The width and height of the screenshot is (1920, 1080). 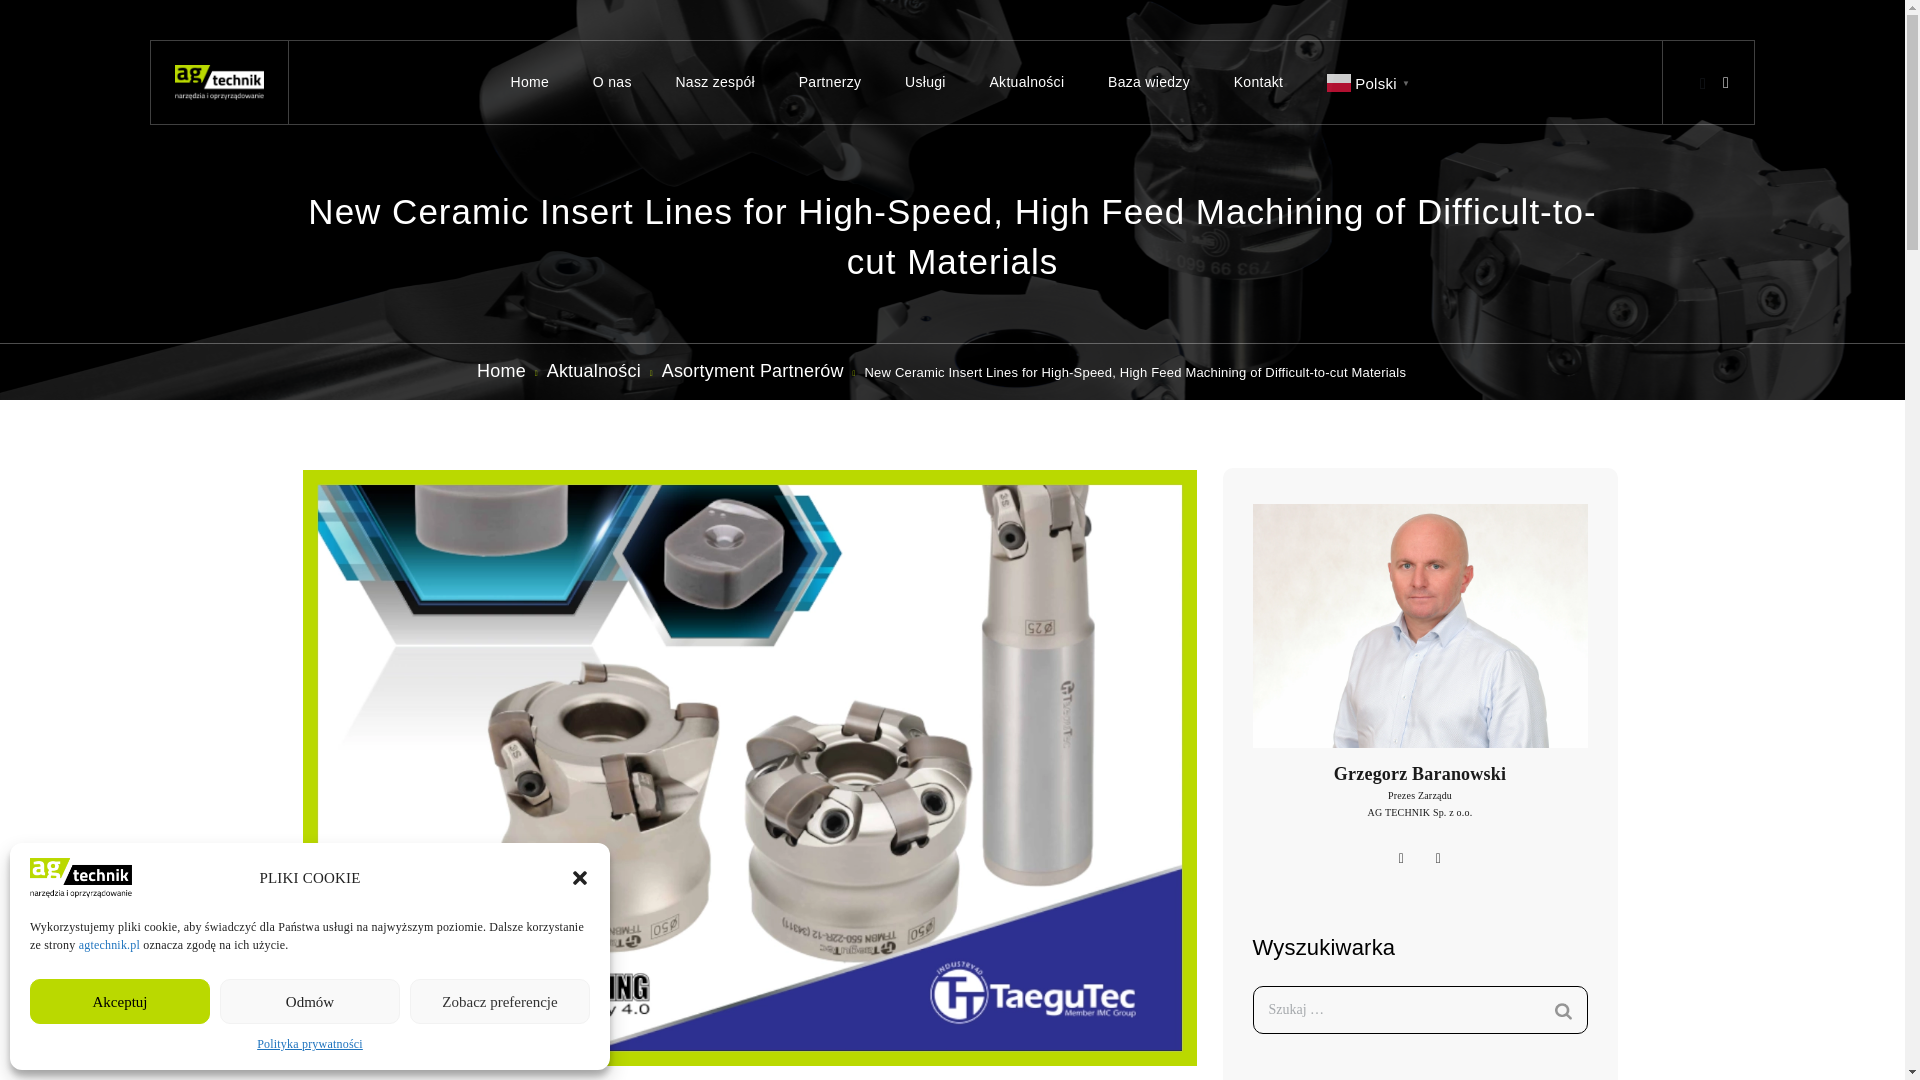 What do you see at coordinates (109, 944) in the screenshot?
I see `agtechnik.pl` at bounding box center [109, 944].